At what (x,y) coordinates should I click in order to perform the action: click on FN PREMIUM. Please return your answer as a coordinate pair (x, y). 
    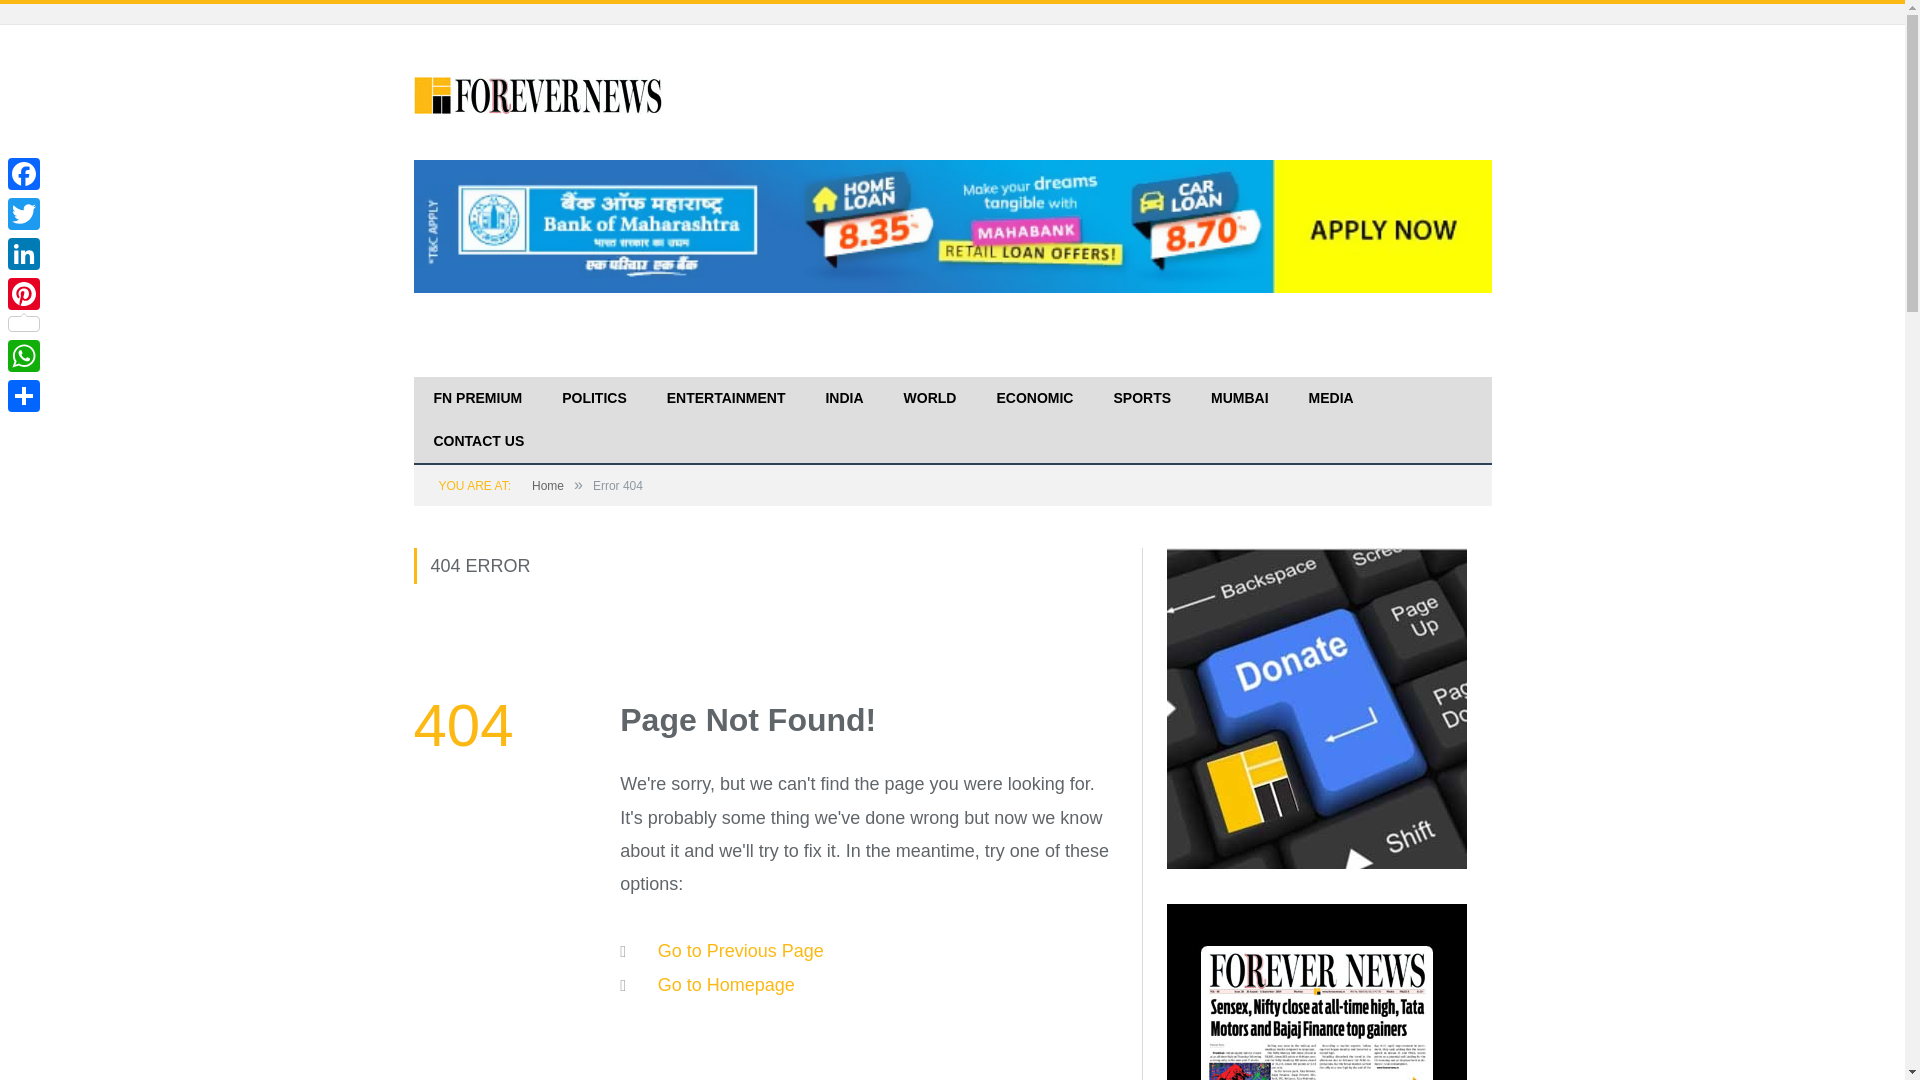
    Looking at the image, I should click on (478, 399).